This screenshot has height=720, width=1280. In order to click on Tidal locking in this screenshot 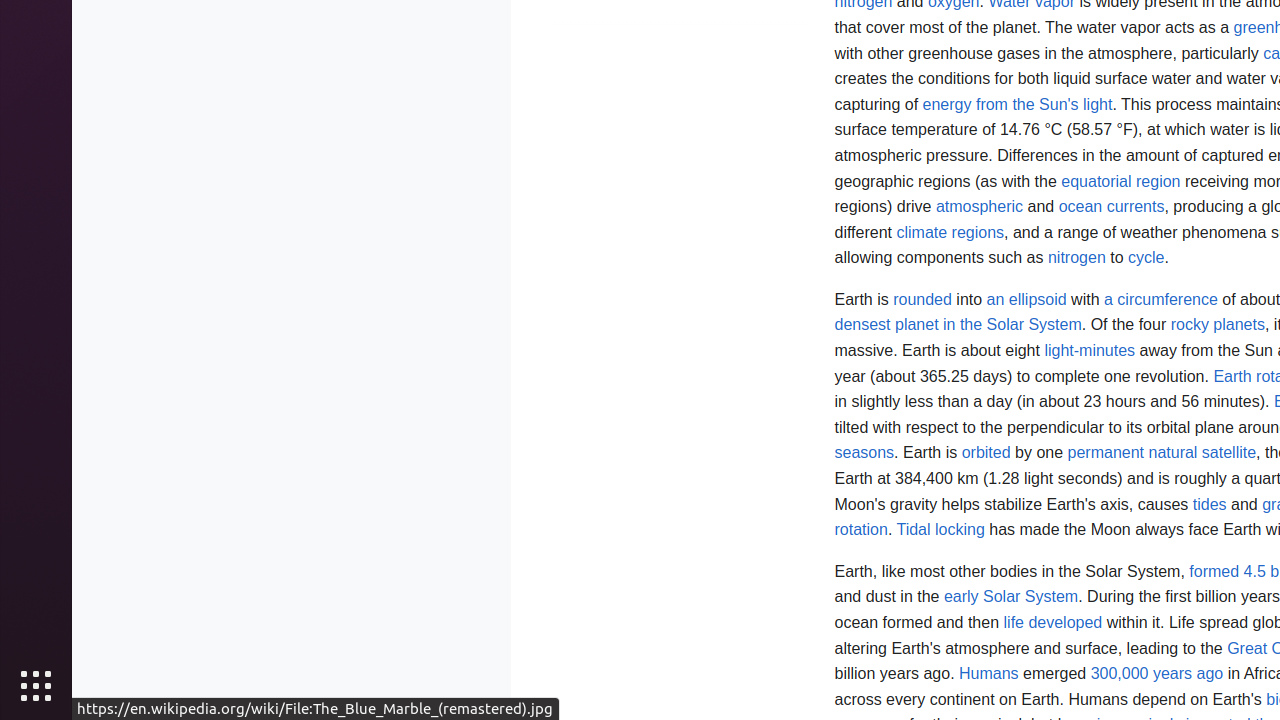, I will do `click(940, 530)`.